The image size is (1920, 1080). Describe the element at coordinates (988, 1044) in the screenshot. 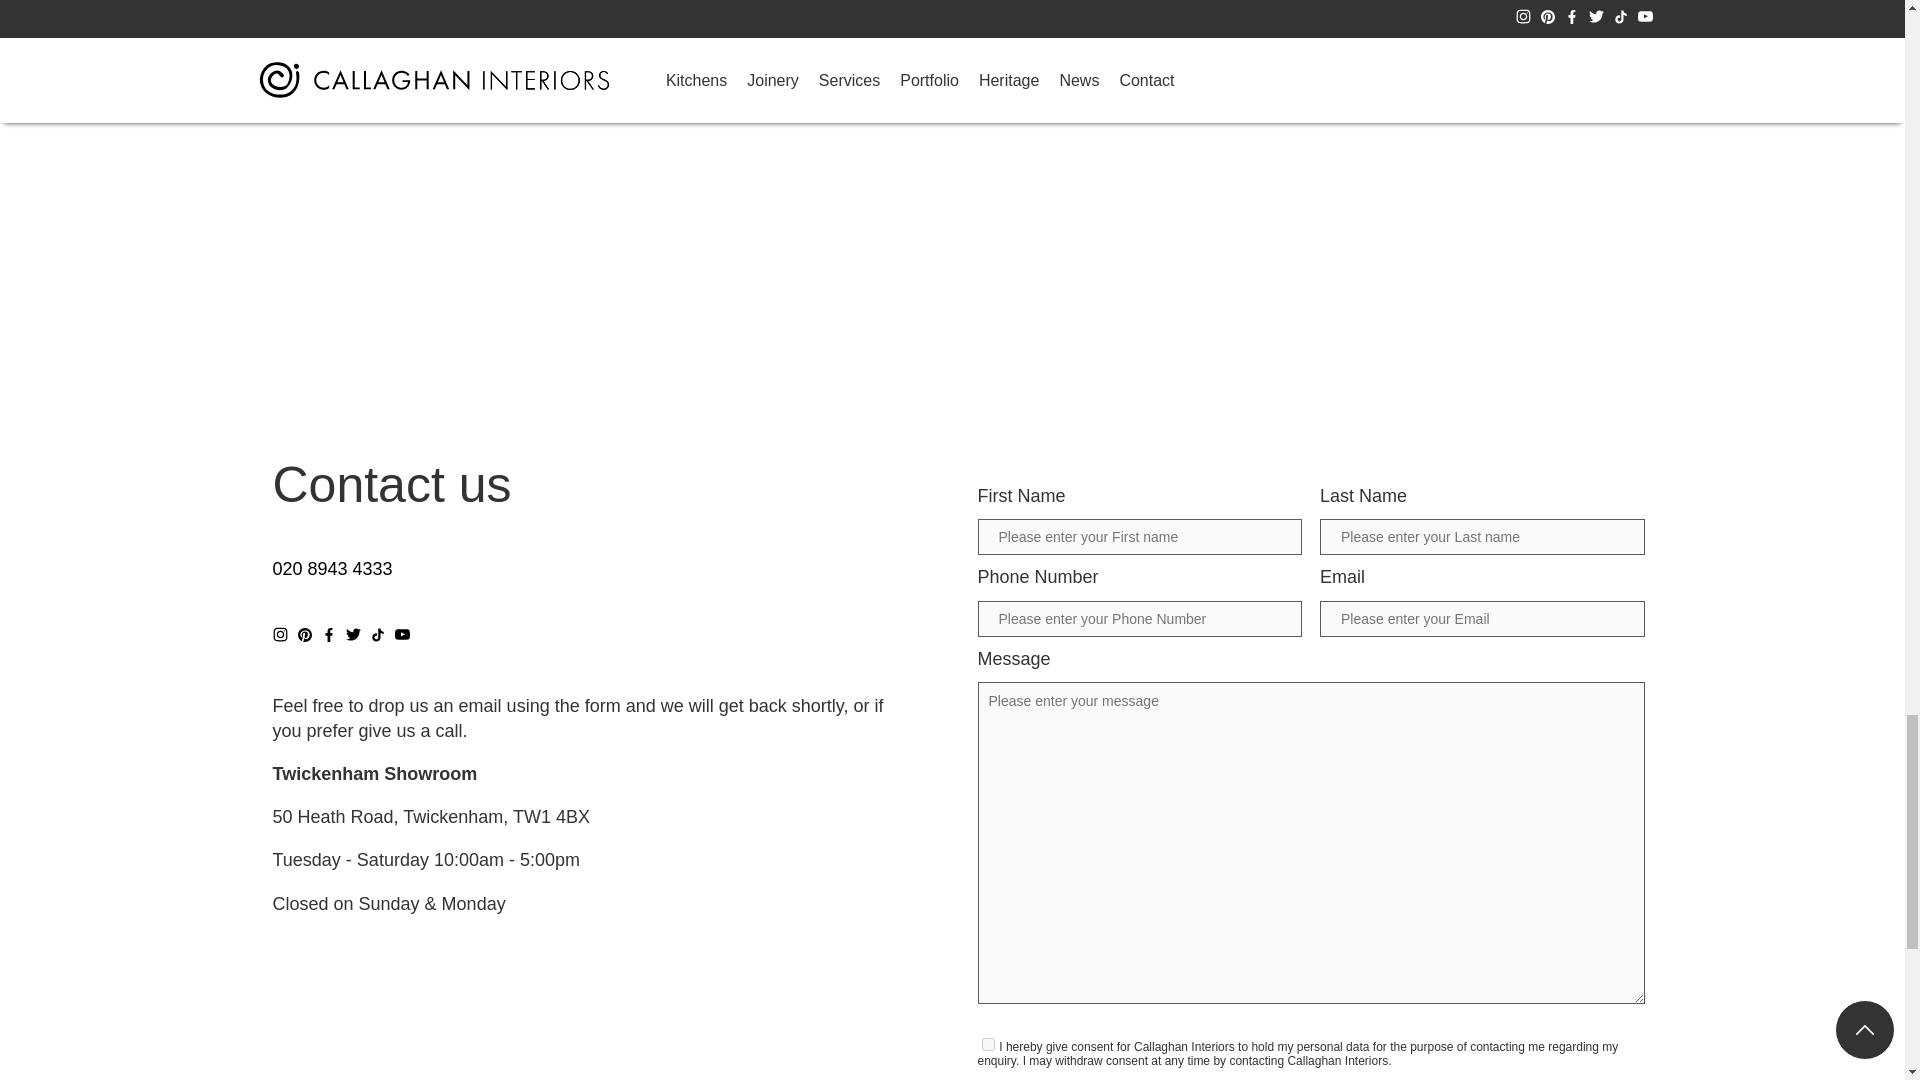

I see `true` at that location.